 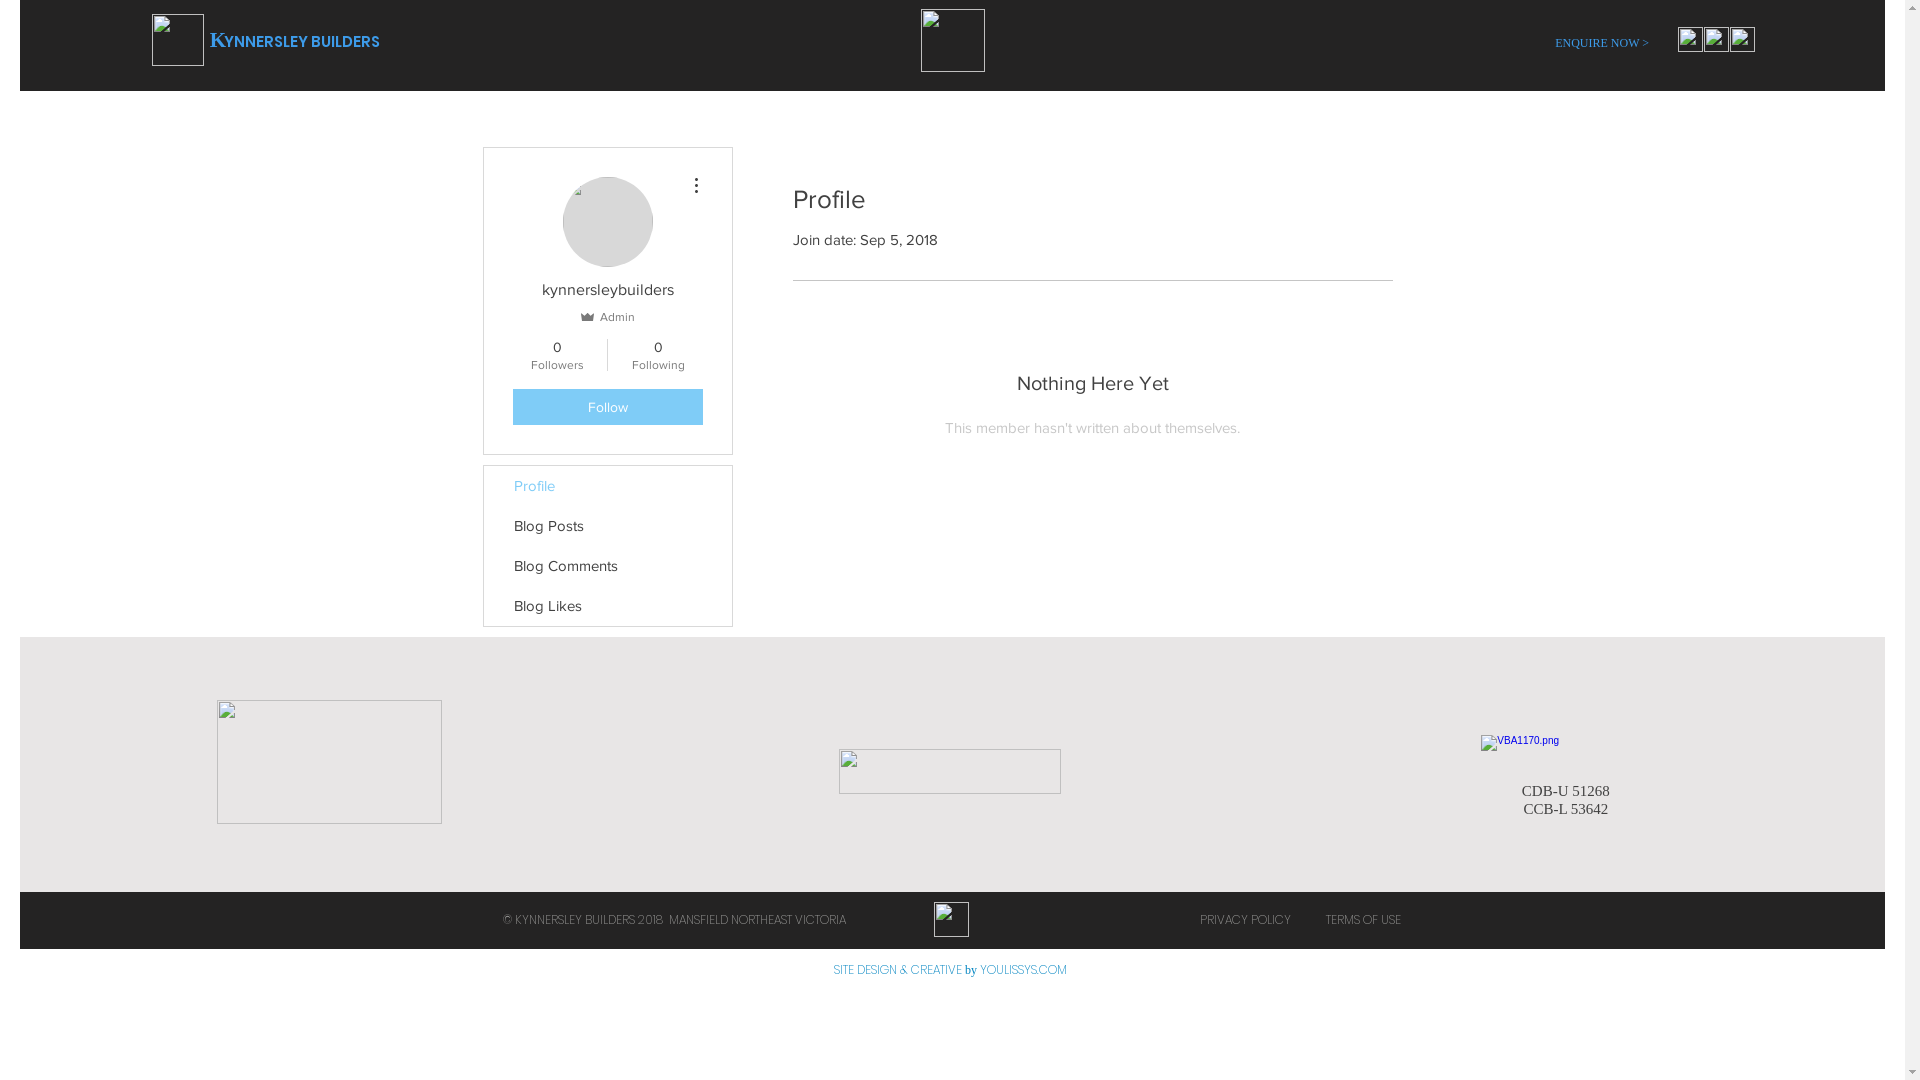 I want to click on YOULISSYS.COM, so click(x=1023, y=970).